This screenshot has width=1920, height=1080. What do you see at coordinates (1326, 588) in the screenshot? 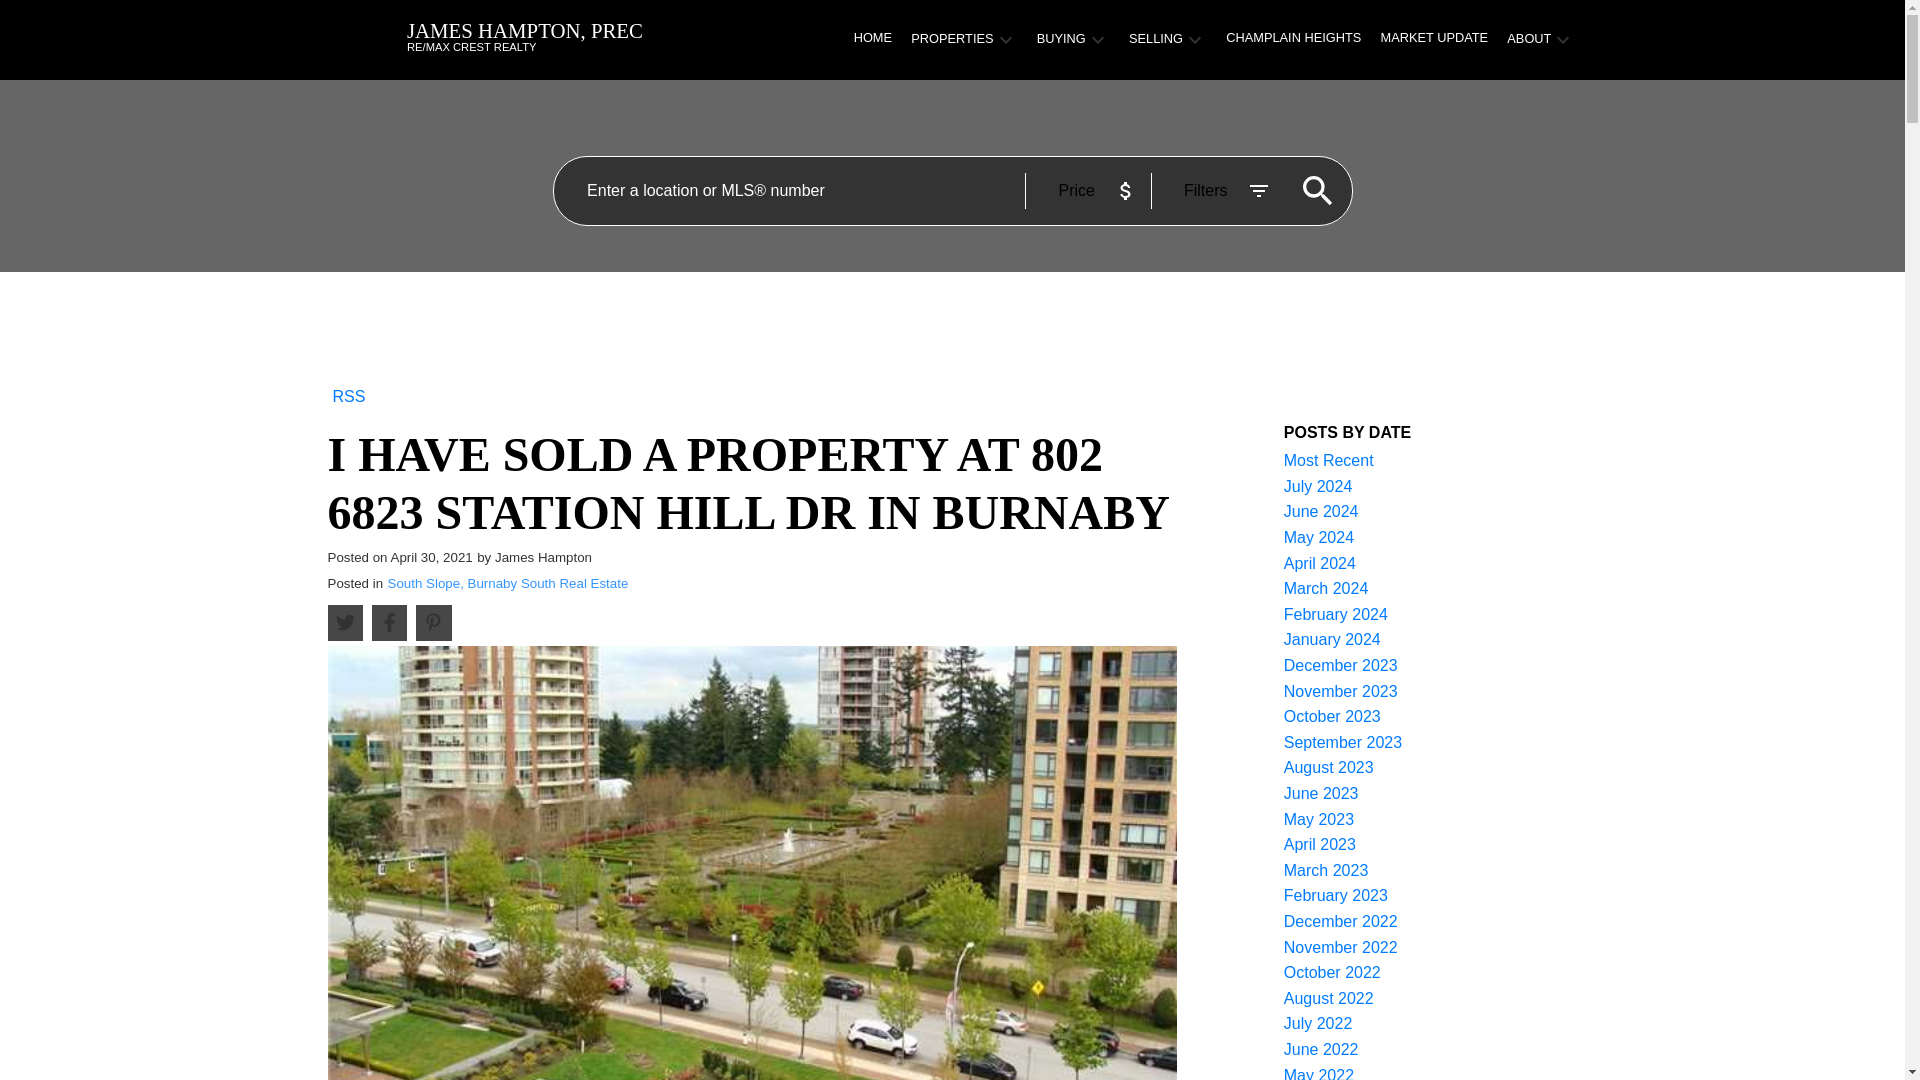
I see `March 2024` at bounding box center [1326, 588].